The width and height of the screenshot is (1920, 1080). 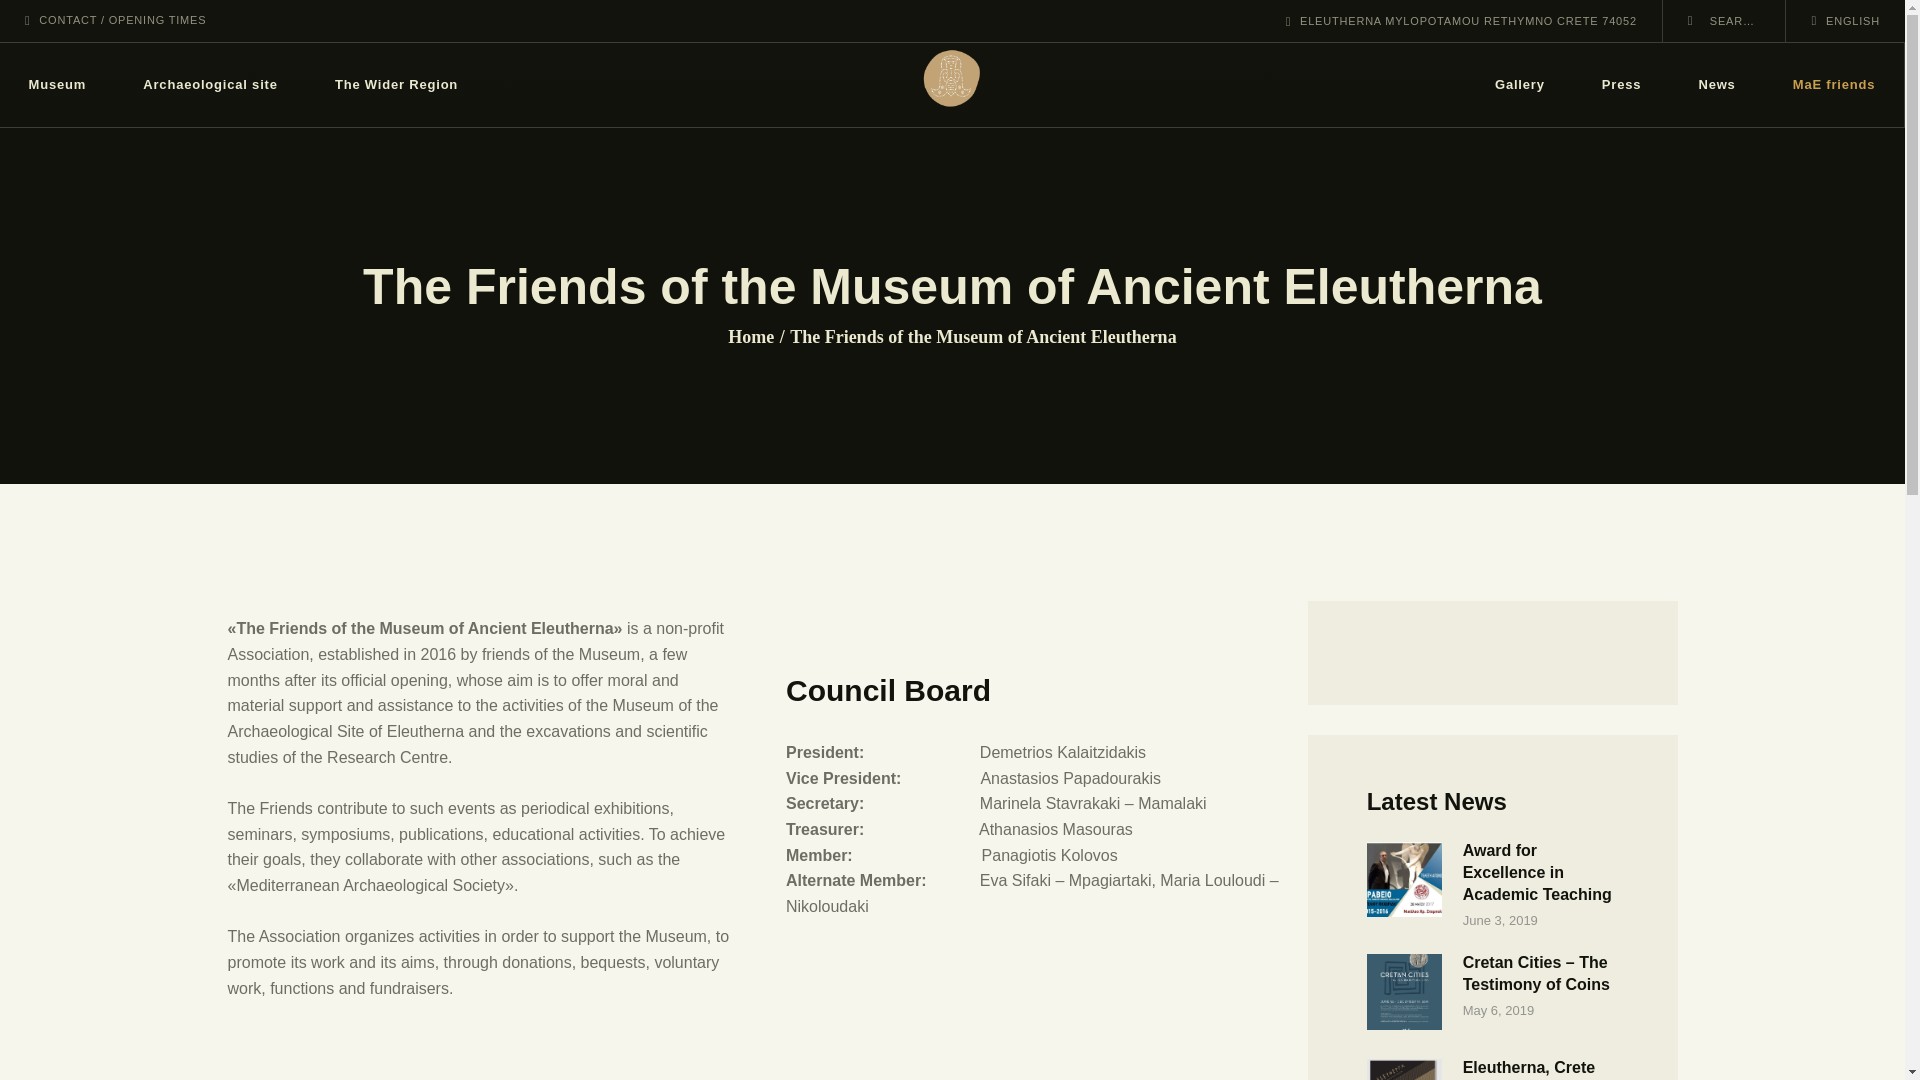 What do you see at coordinates (1844, 20) in the screenshot?
I see `ENGLISH` at bounding box center [1844, 20].